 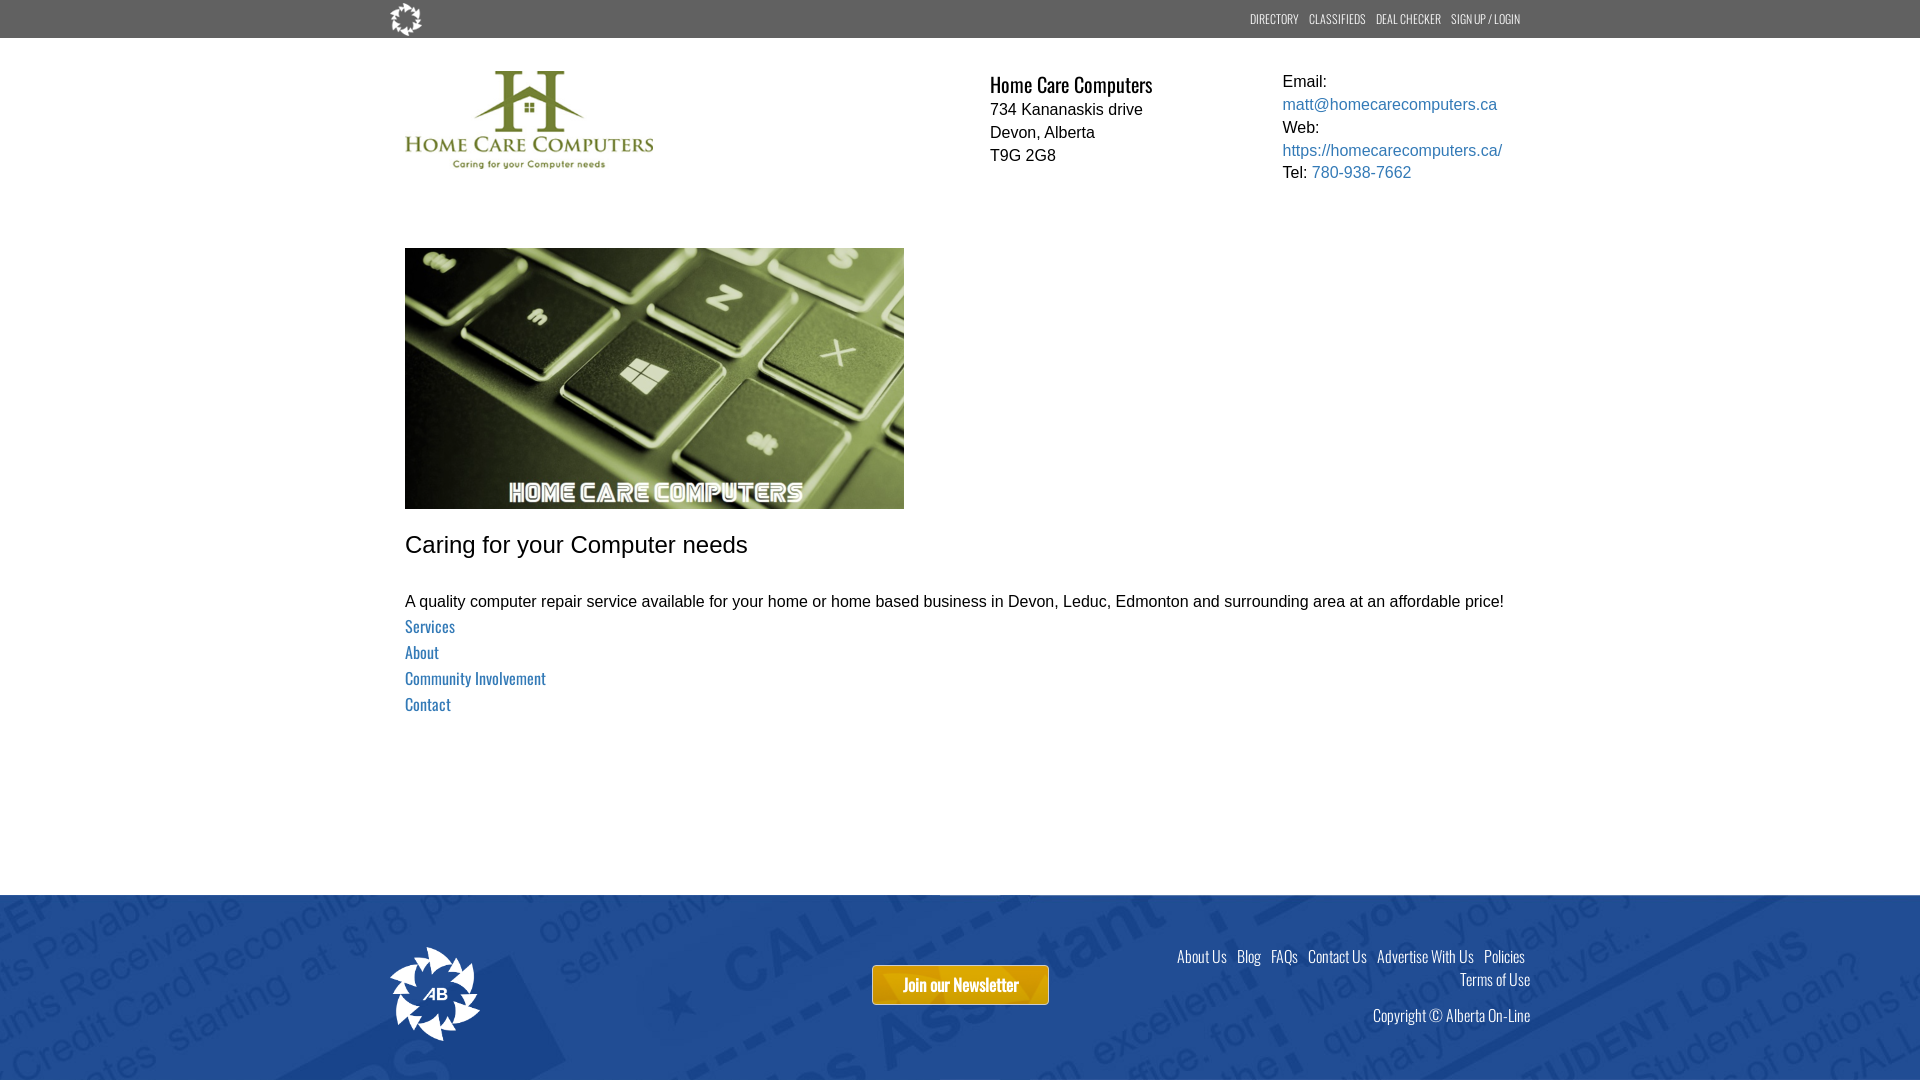 What do you see at coordinates (1249, 956) in the screenshot?
I see `Blog` at bounding box center [1249, 956].